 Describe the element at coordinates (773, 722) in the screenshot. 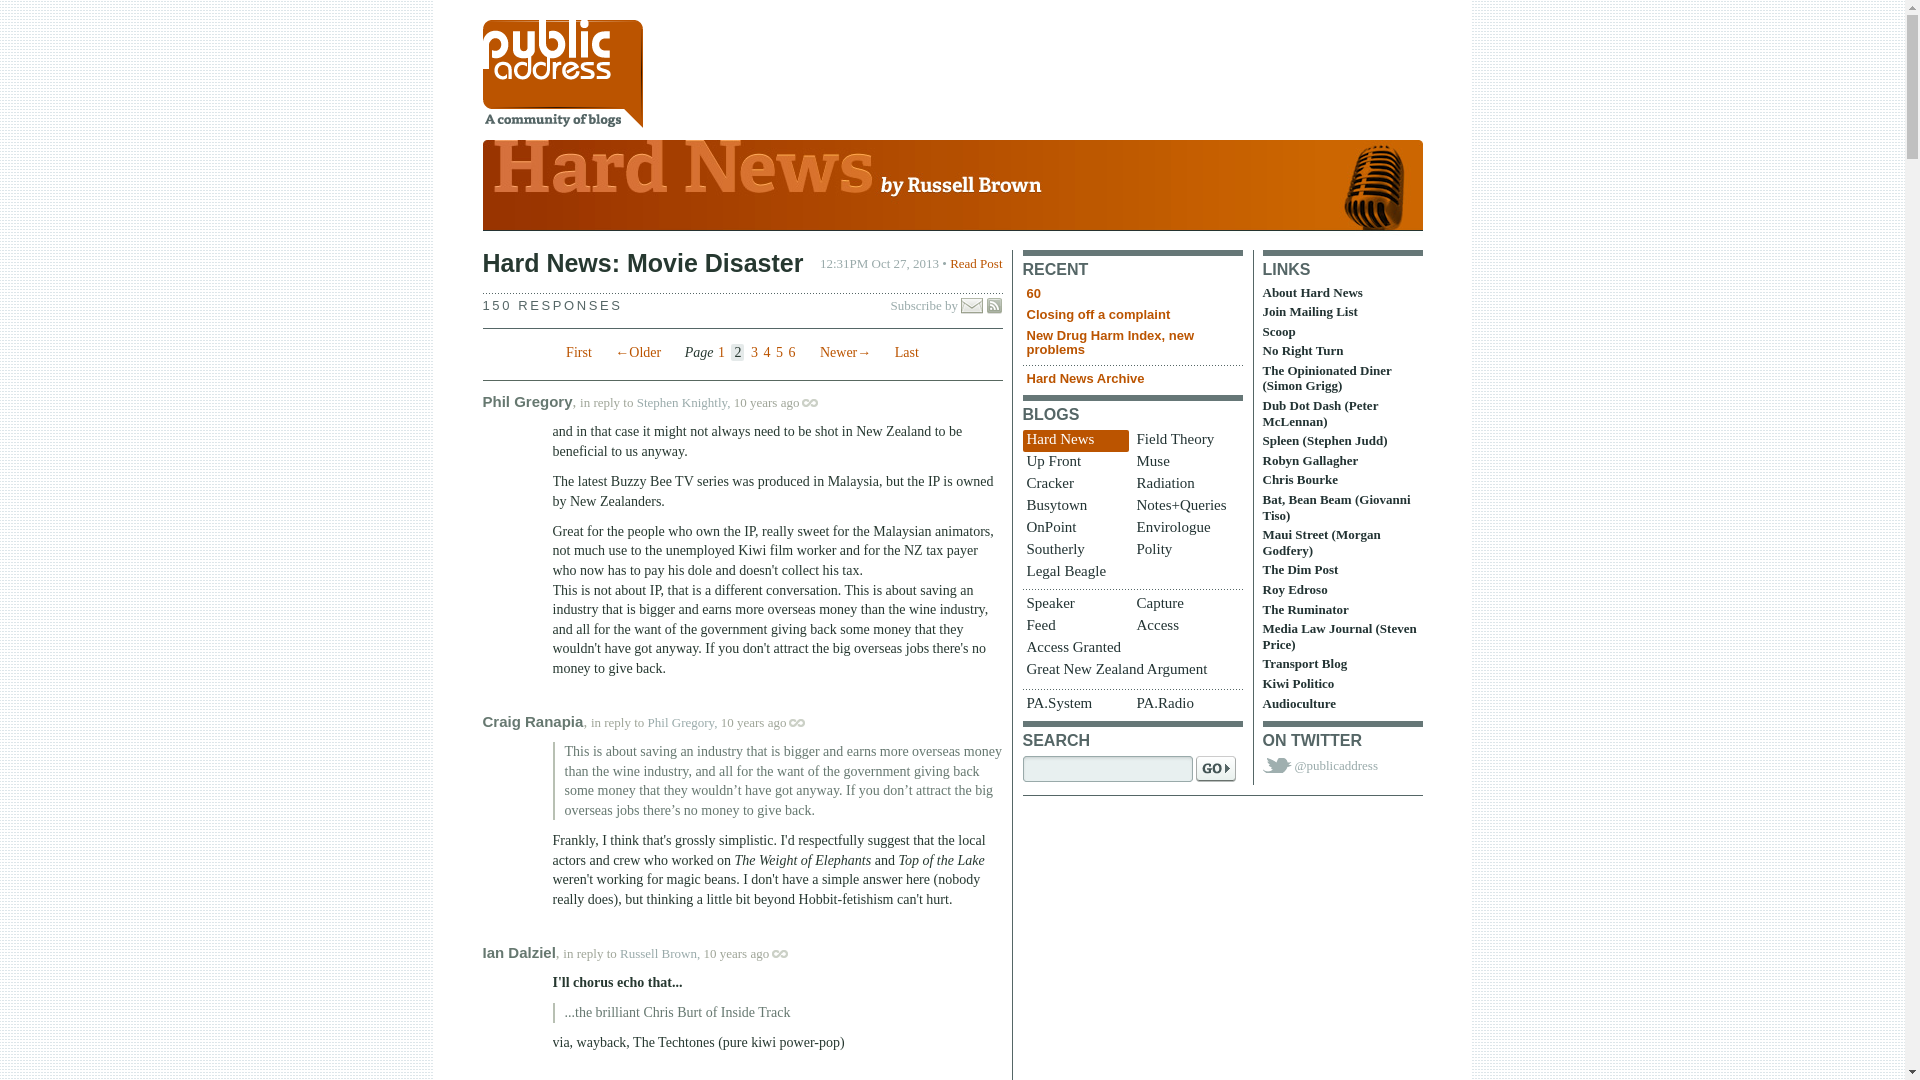

I see `10 years ago` at that location.